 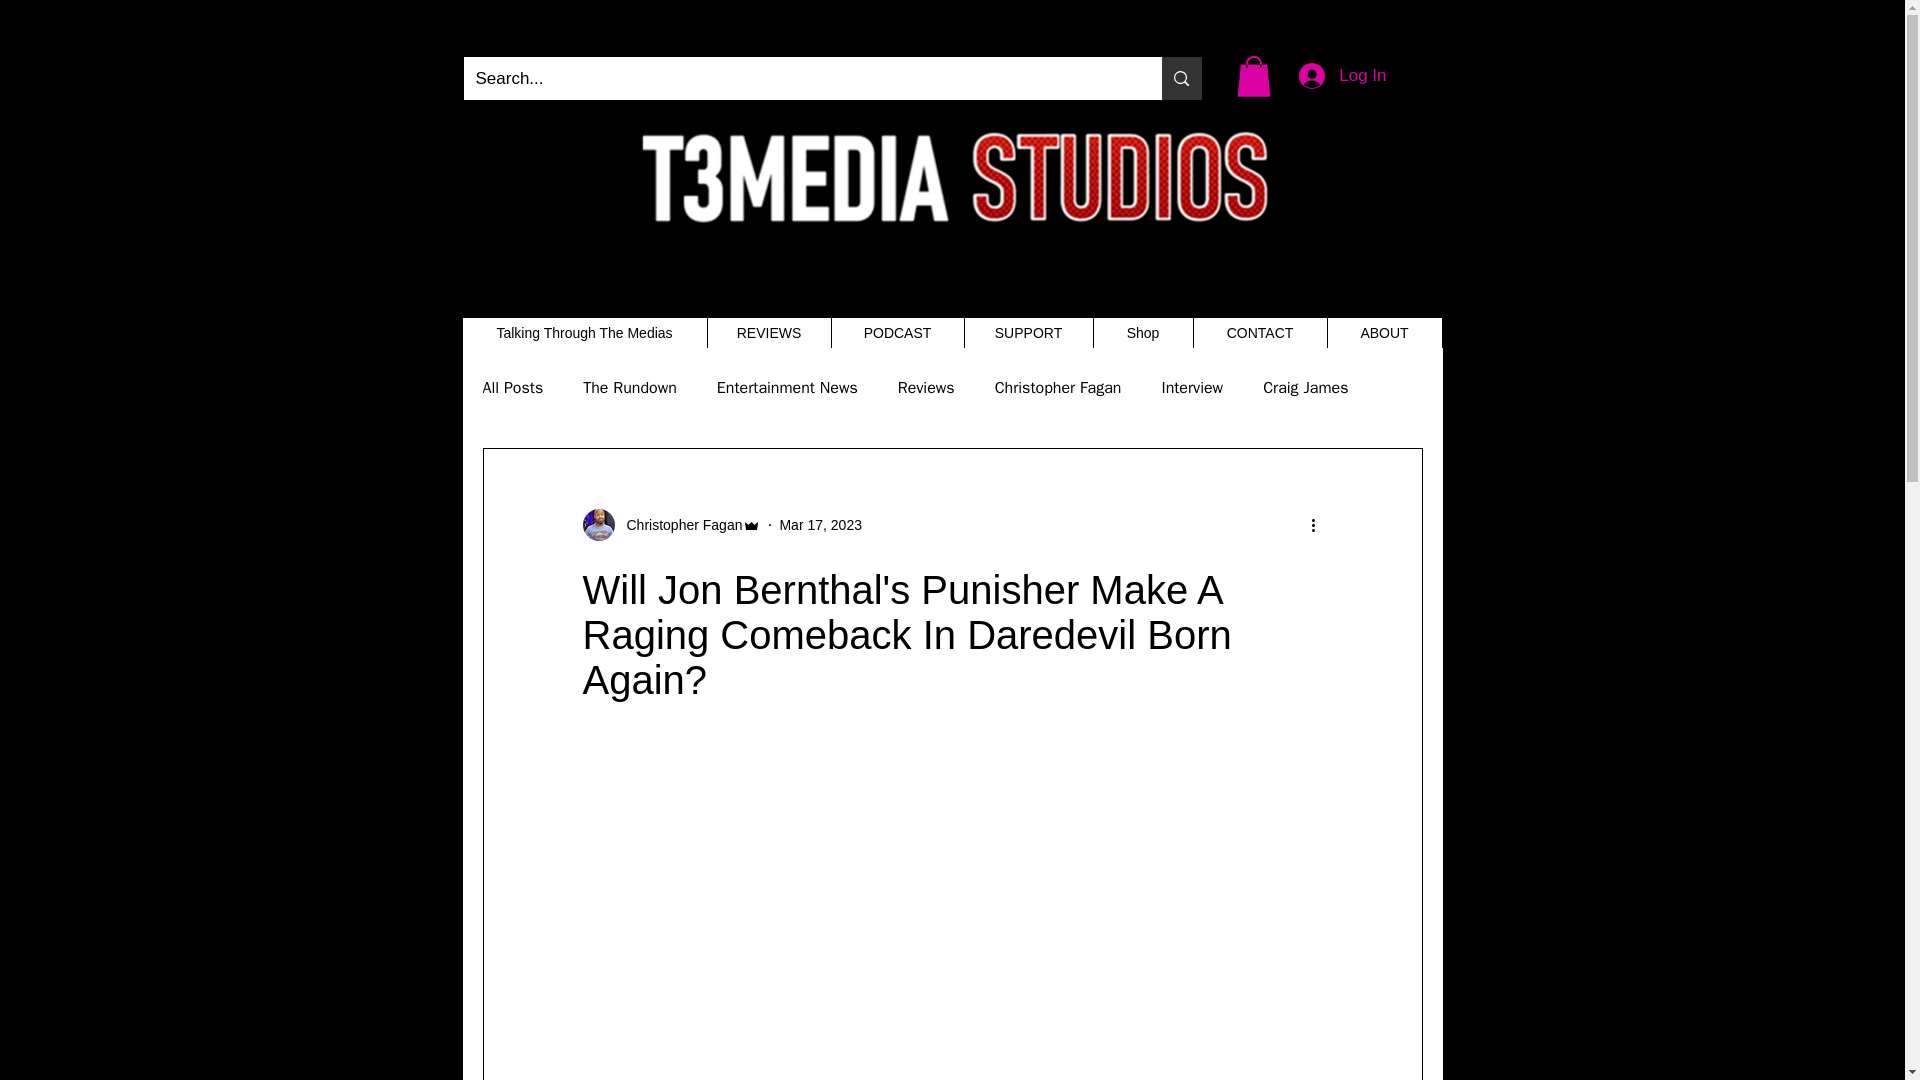 I want to click on Craig James, so click(x=1305, y=388).